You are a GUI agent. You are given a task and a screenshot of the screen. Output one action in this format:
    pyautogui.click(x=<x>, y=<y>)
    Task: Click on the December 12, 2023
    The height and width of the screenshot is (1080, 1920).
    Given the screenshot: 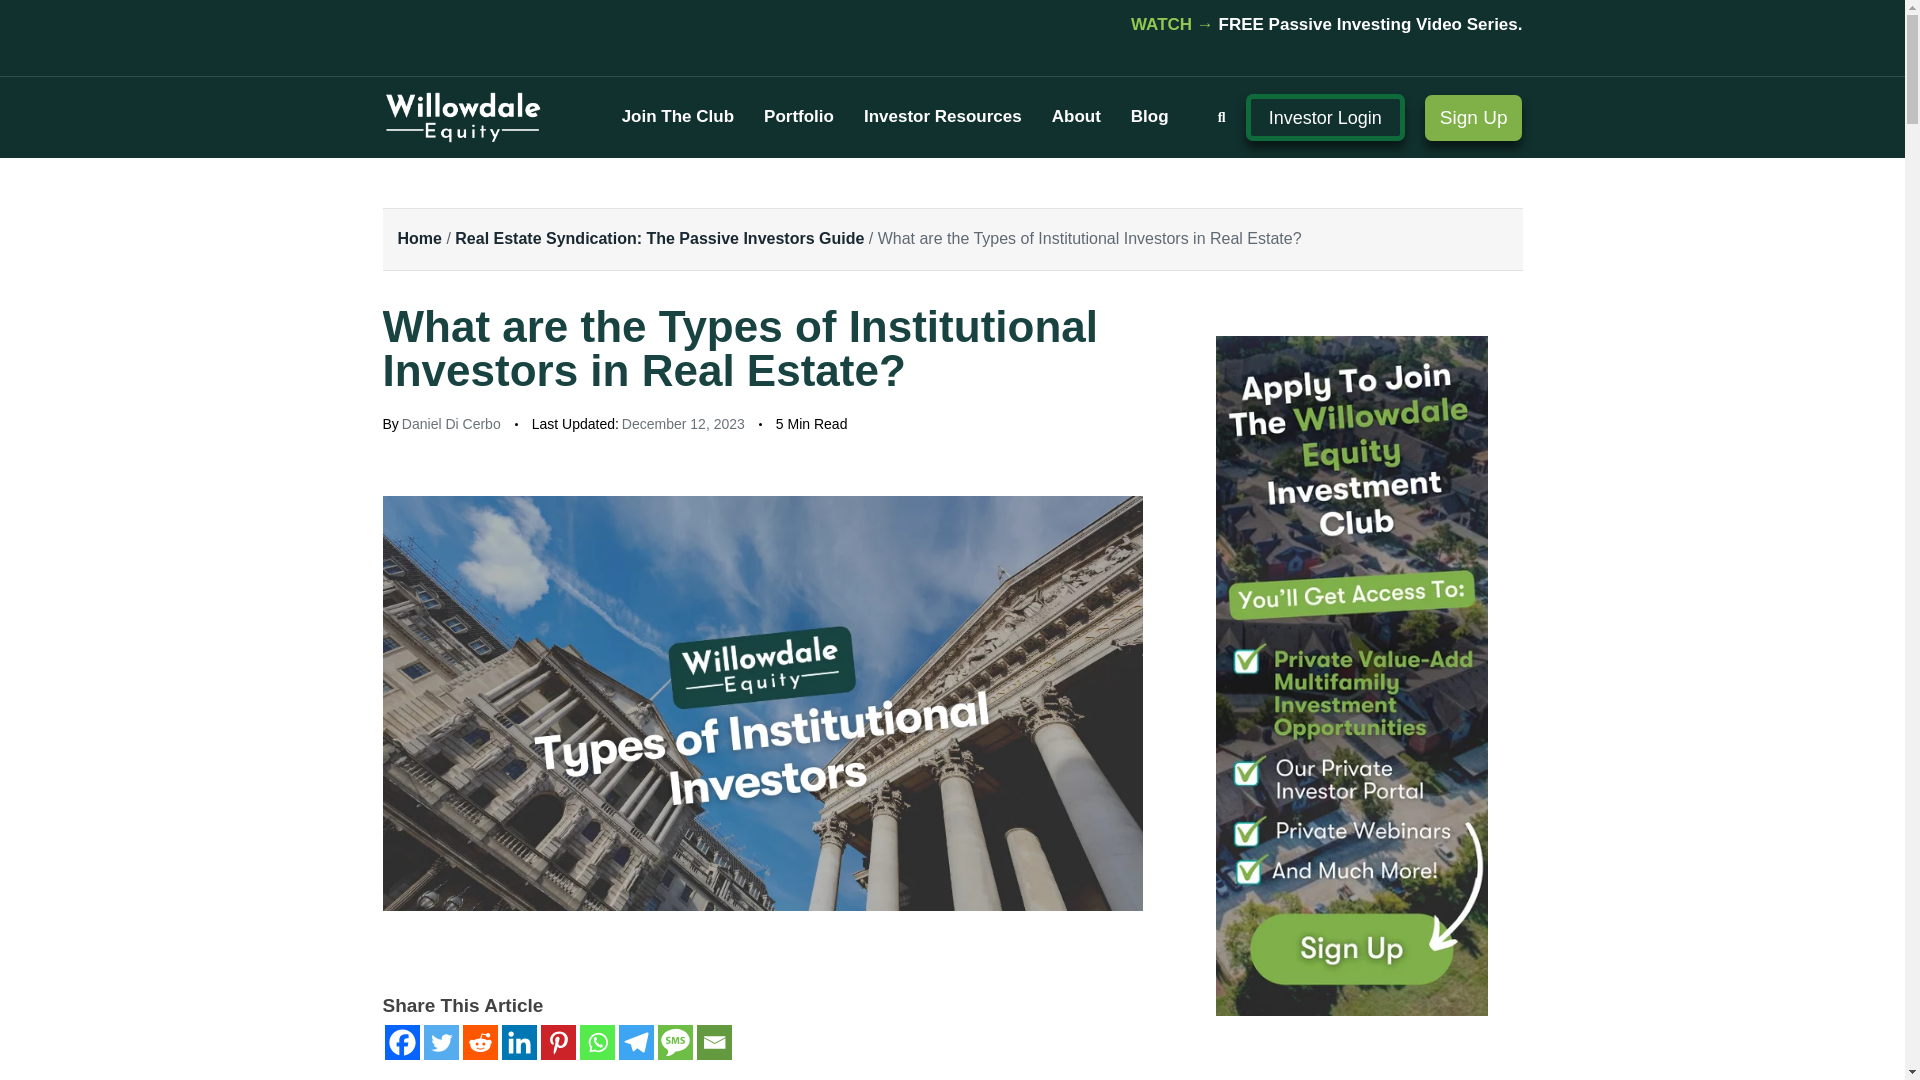 What is the action you would take?
    pyautogui.click(x=683, y=424)
    